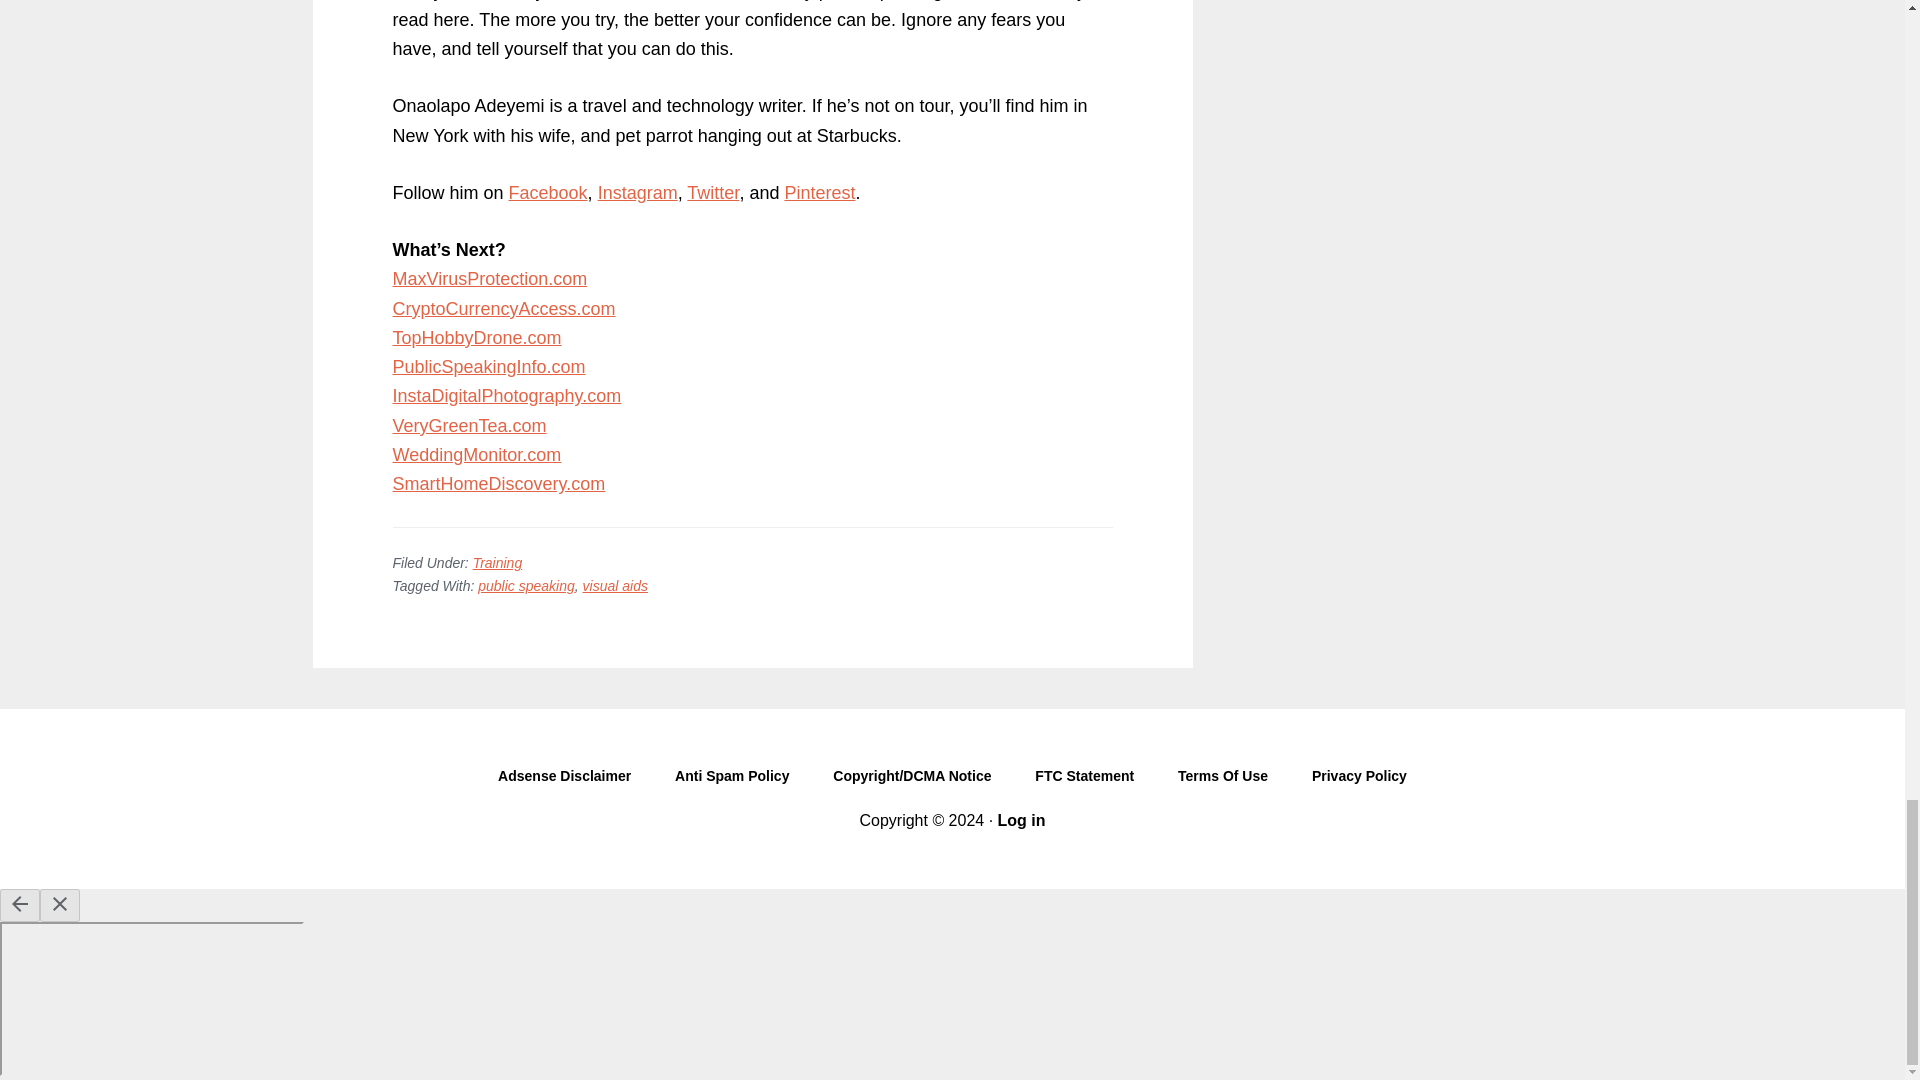  What do you see at coordinates (489, 278) in the screenshot?
I see `MaxVirusProtection.com` at bounding box center [489, 278].